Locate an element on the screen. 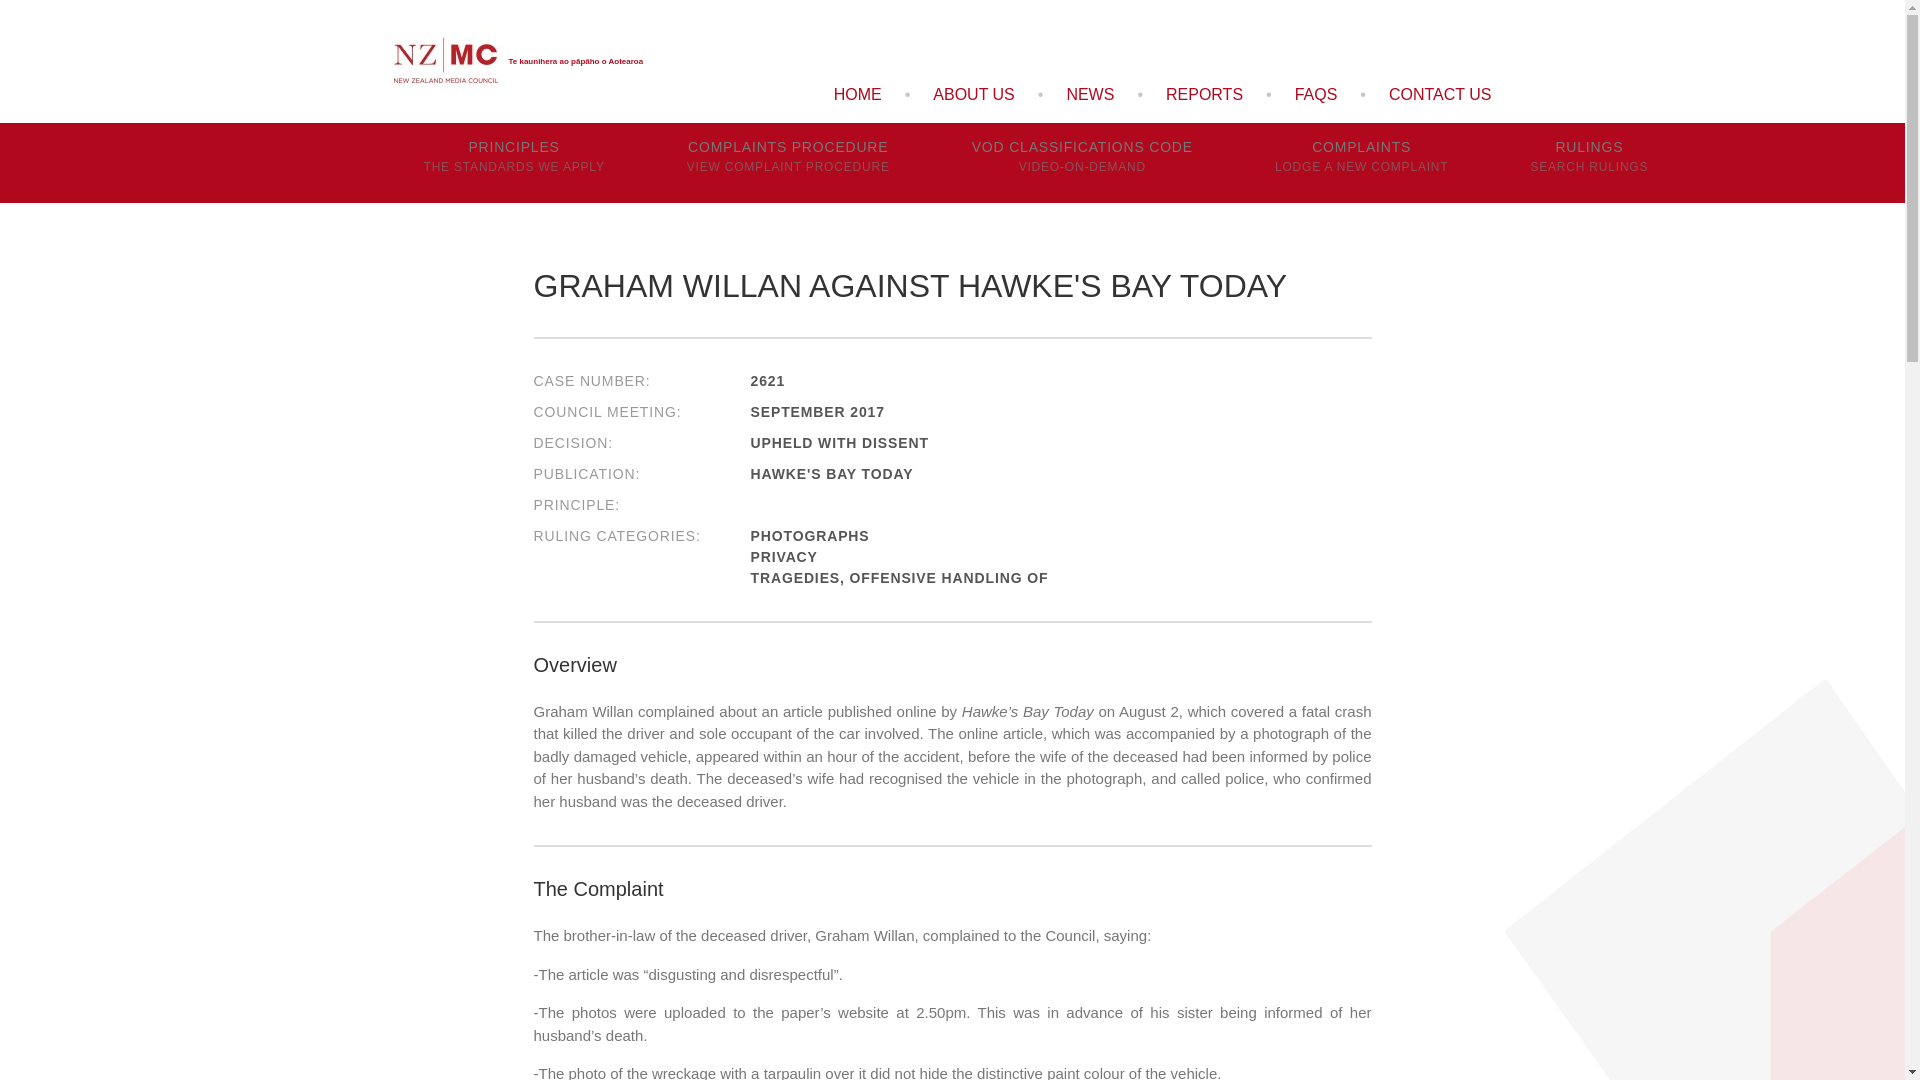 The width and height of the screenshot is (1920, 1080). News is located at coordinates (1588, 163).